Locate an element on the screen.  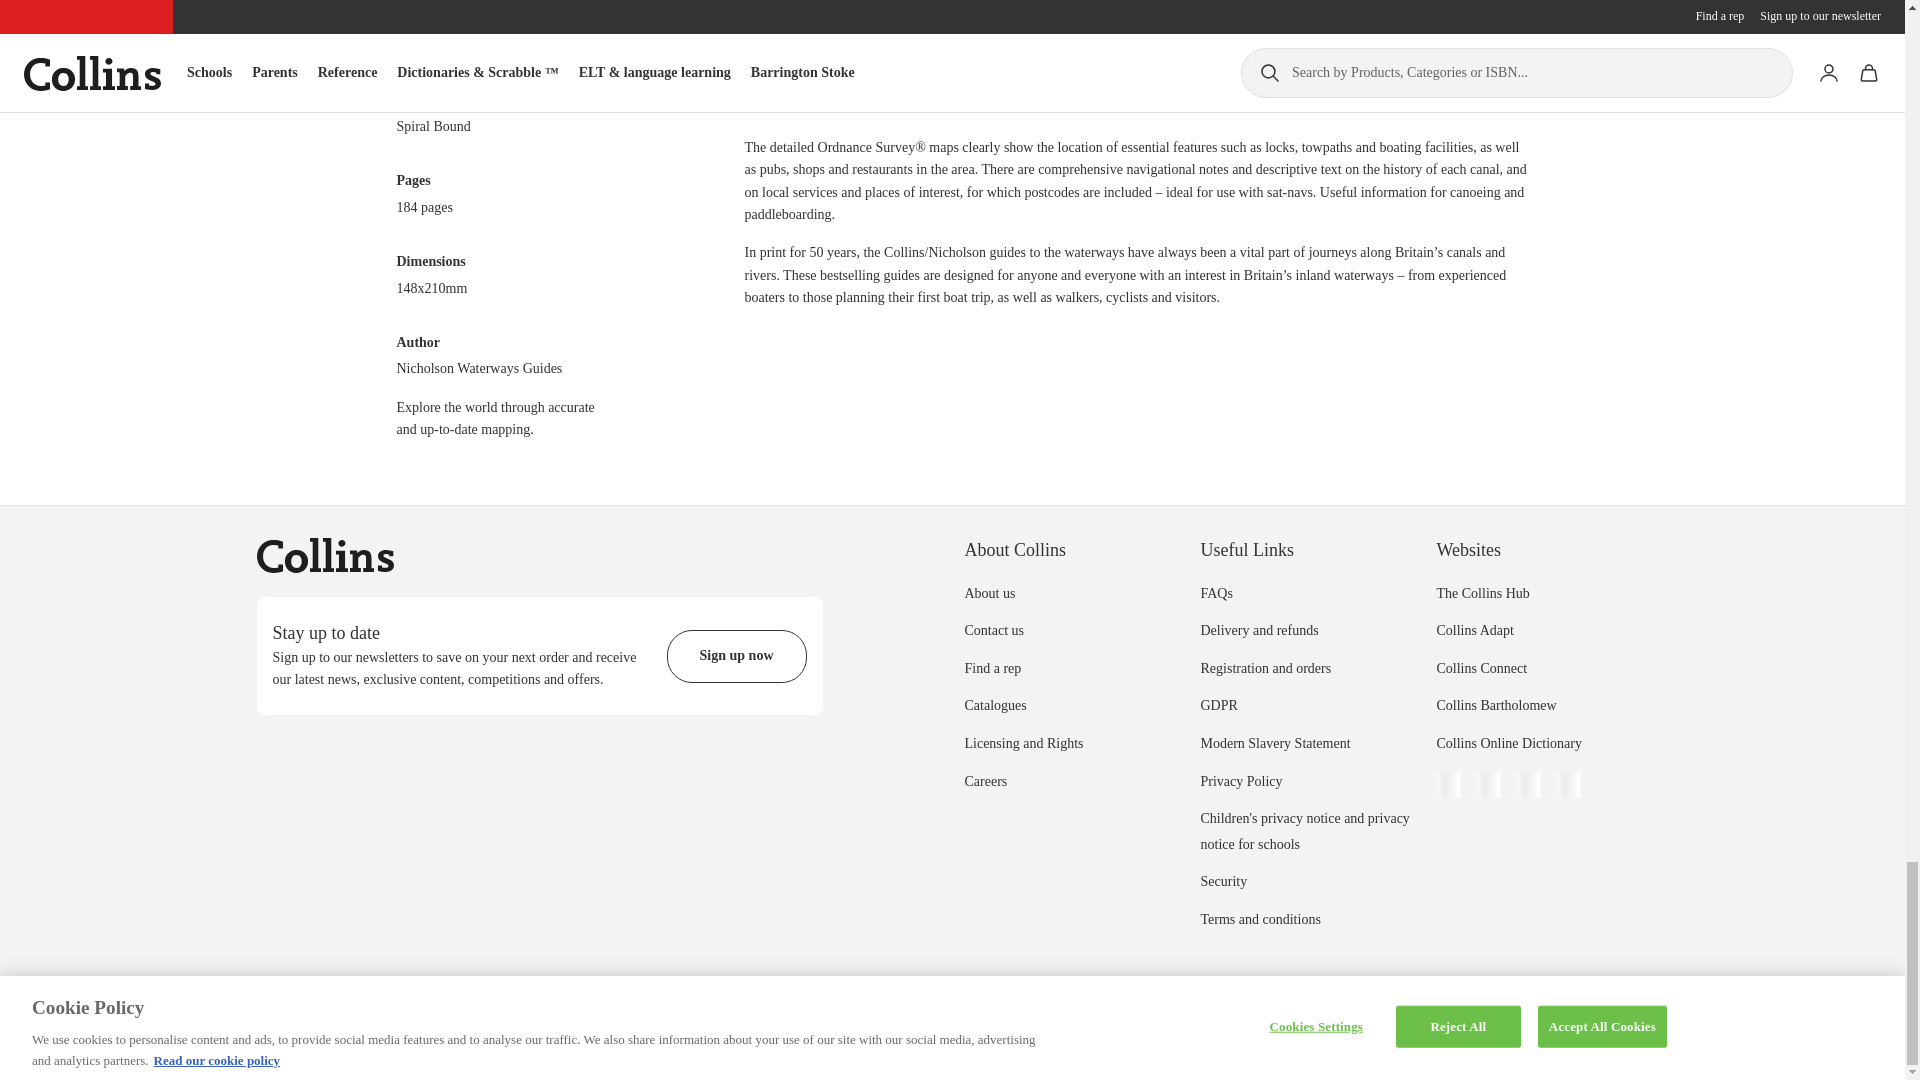
Registration and orders is located at coordinates (1265, 668).